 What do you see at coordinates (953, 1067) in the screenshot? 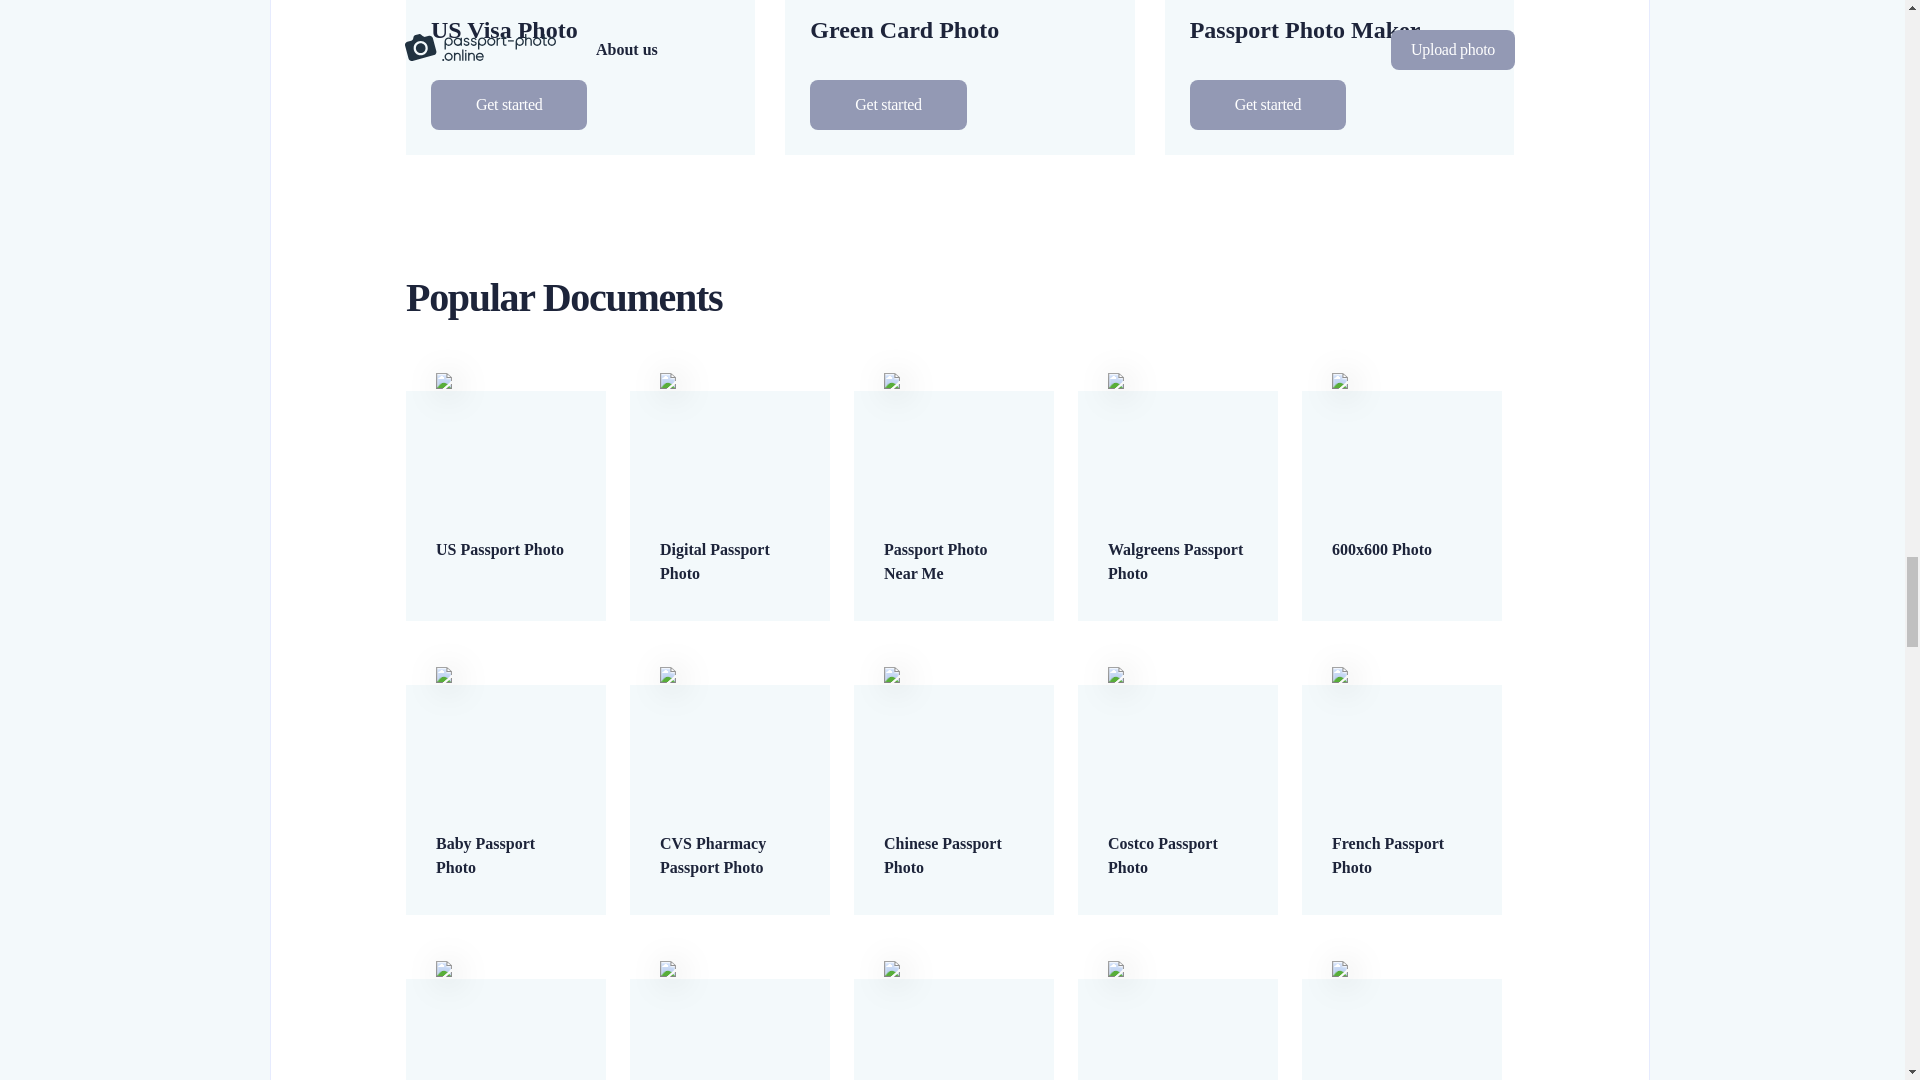
I see `UPS Passport Photo` at bounding box center [953, 1067].